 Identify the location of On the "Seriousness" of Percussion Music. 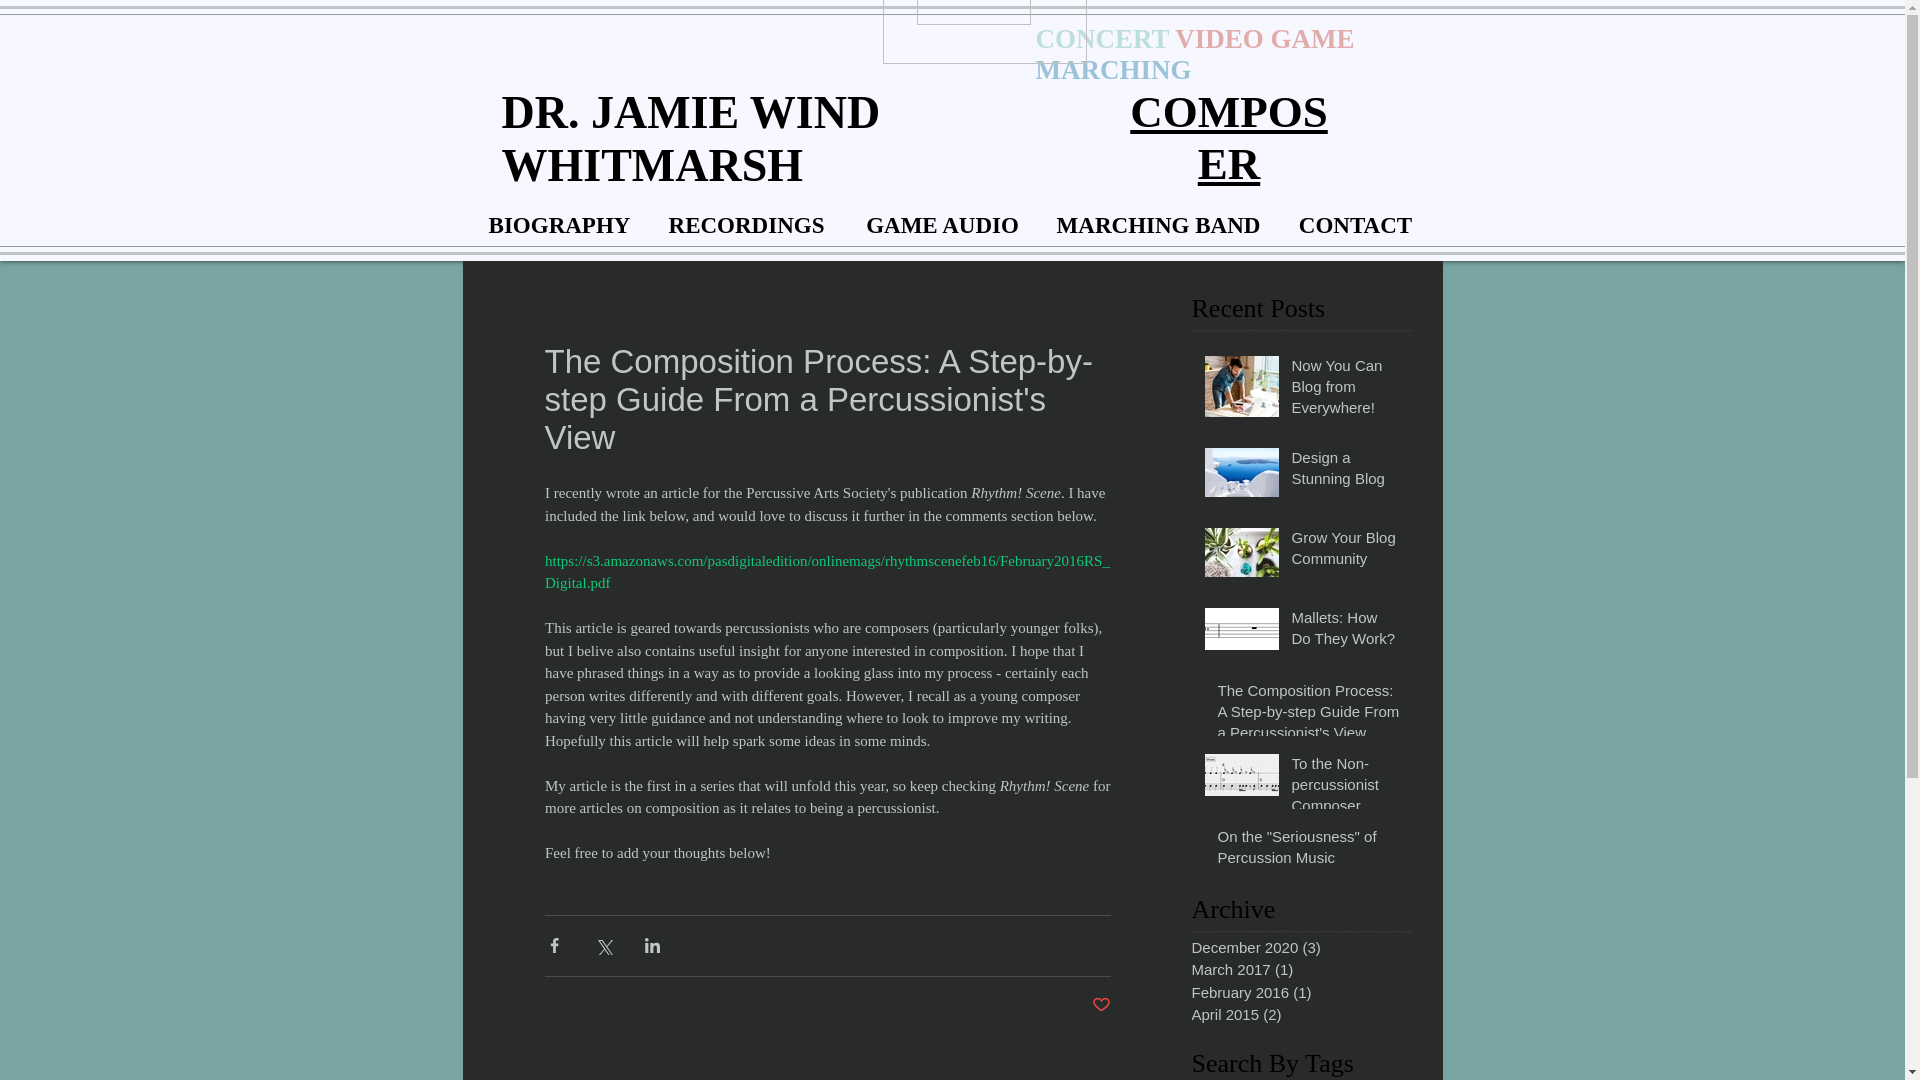
(1308, 850).